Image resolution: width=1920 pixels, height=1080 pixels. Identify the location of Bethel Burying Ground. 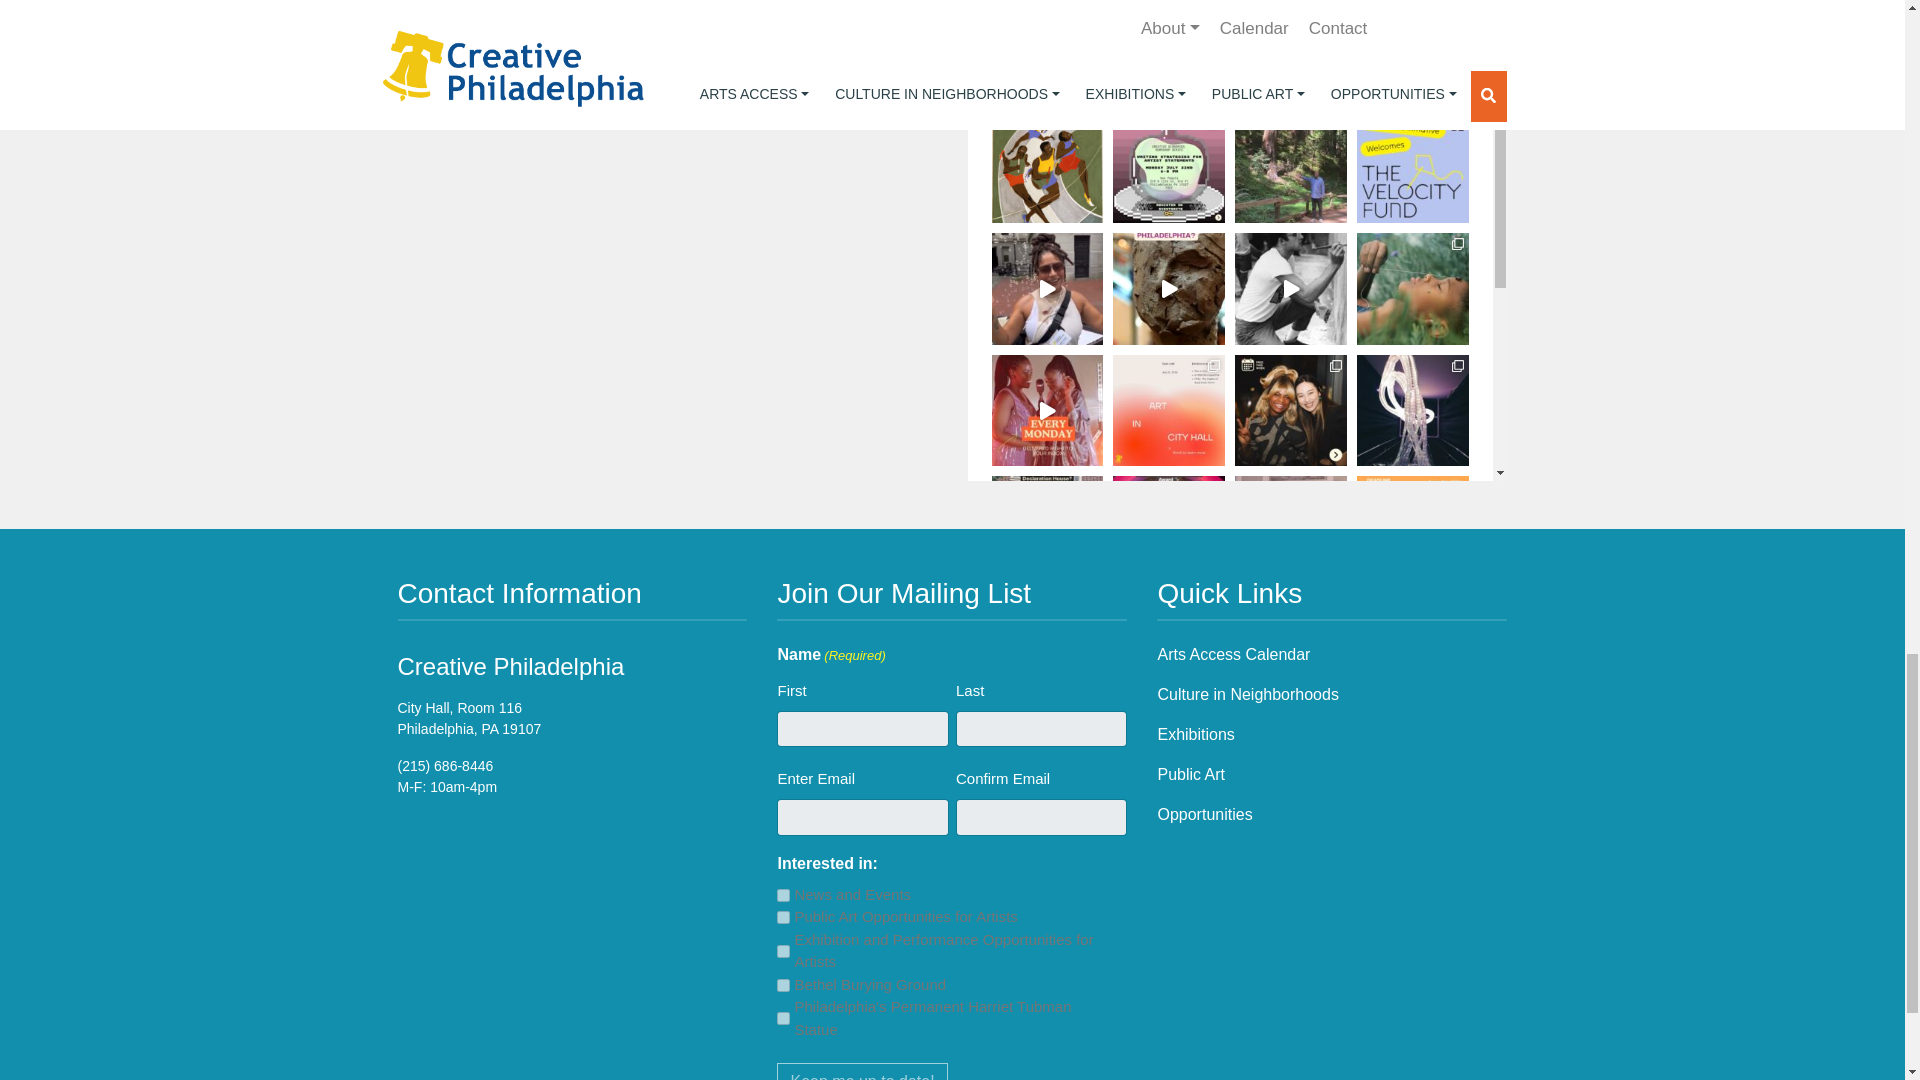
(783, 985).